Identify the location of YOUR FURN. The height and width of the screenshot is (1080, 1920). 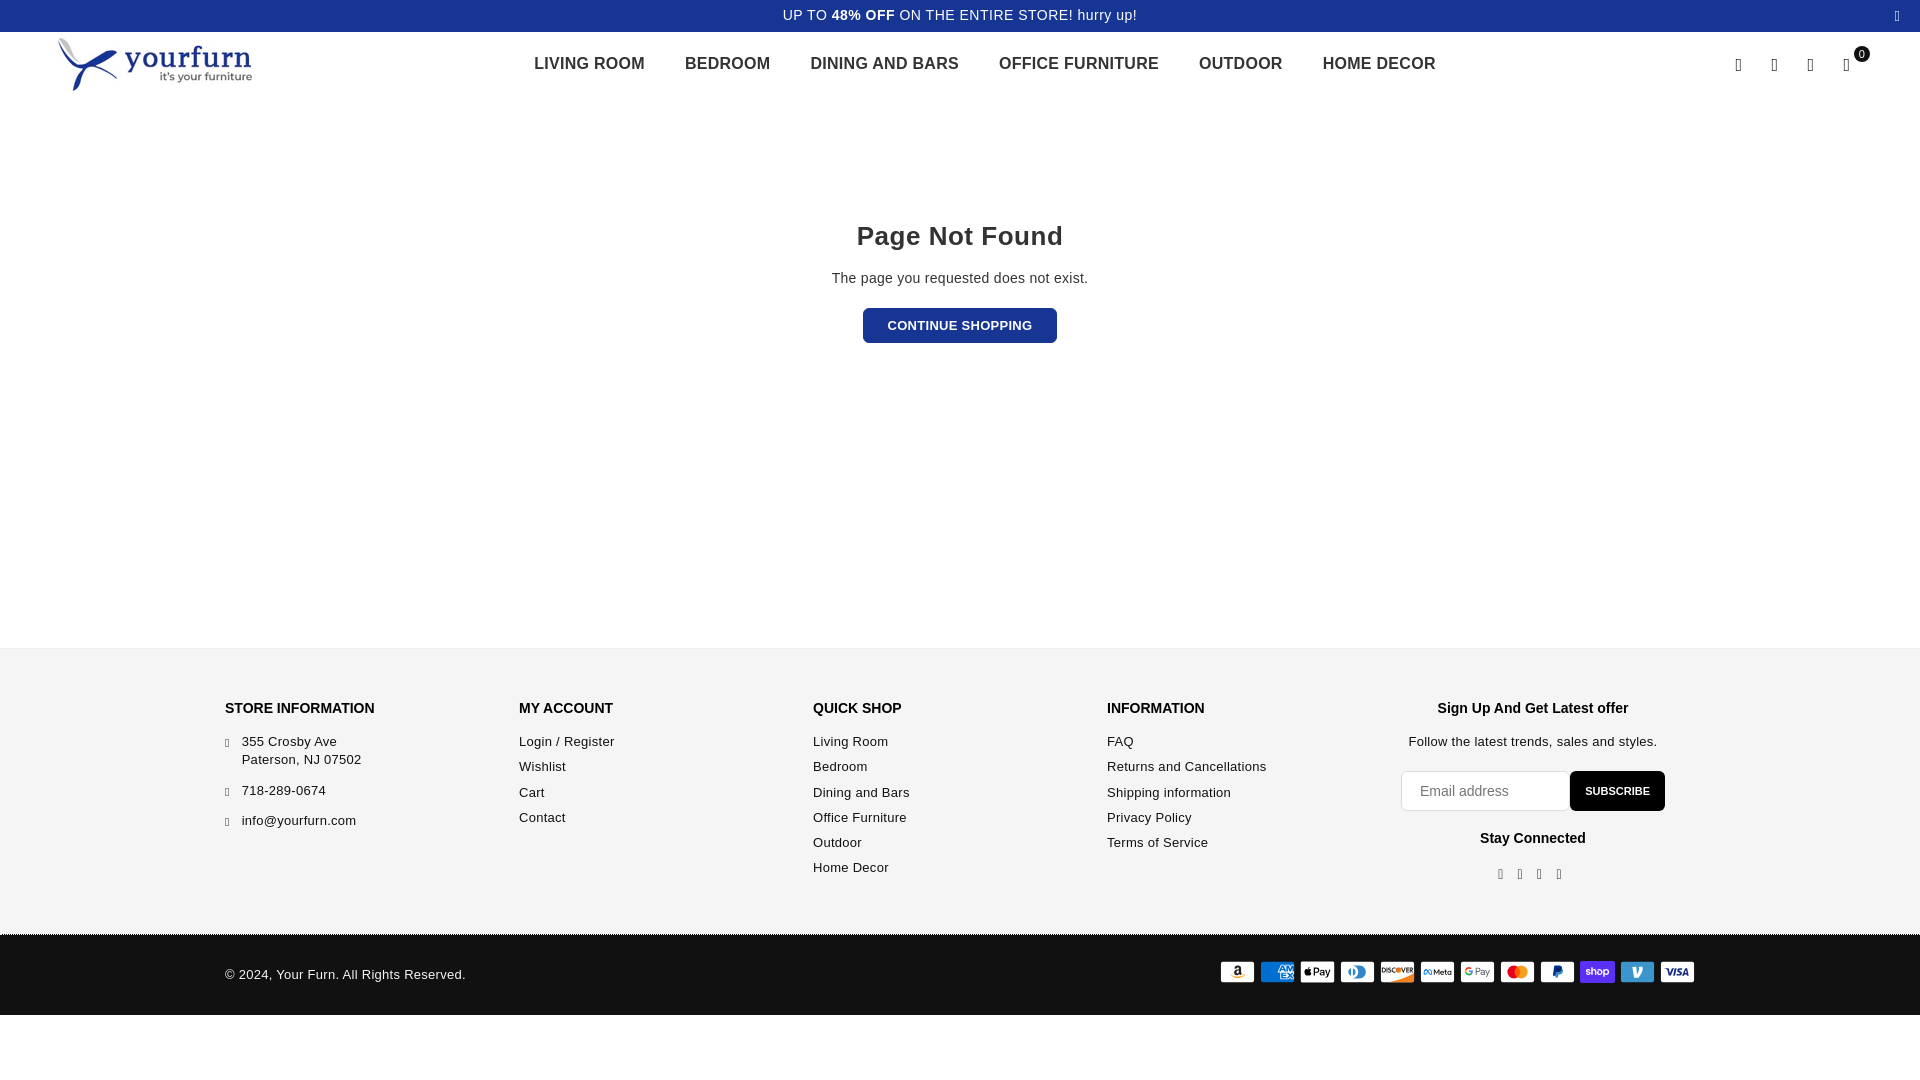
(170, 64).